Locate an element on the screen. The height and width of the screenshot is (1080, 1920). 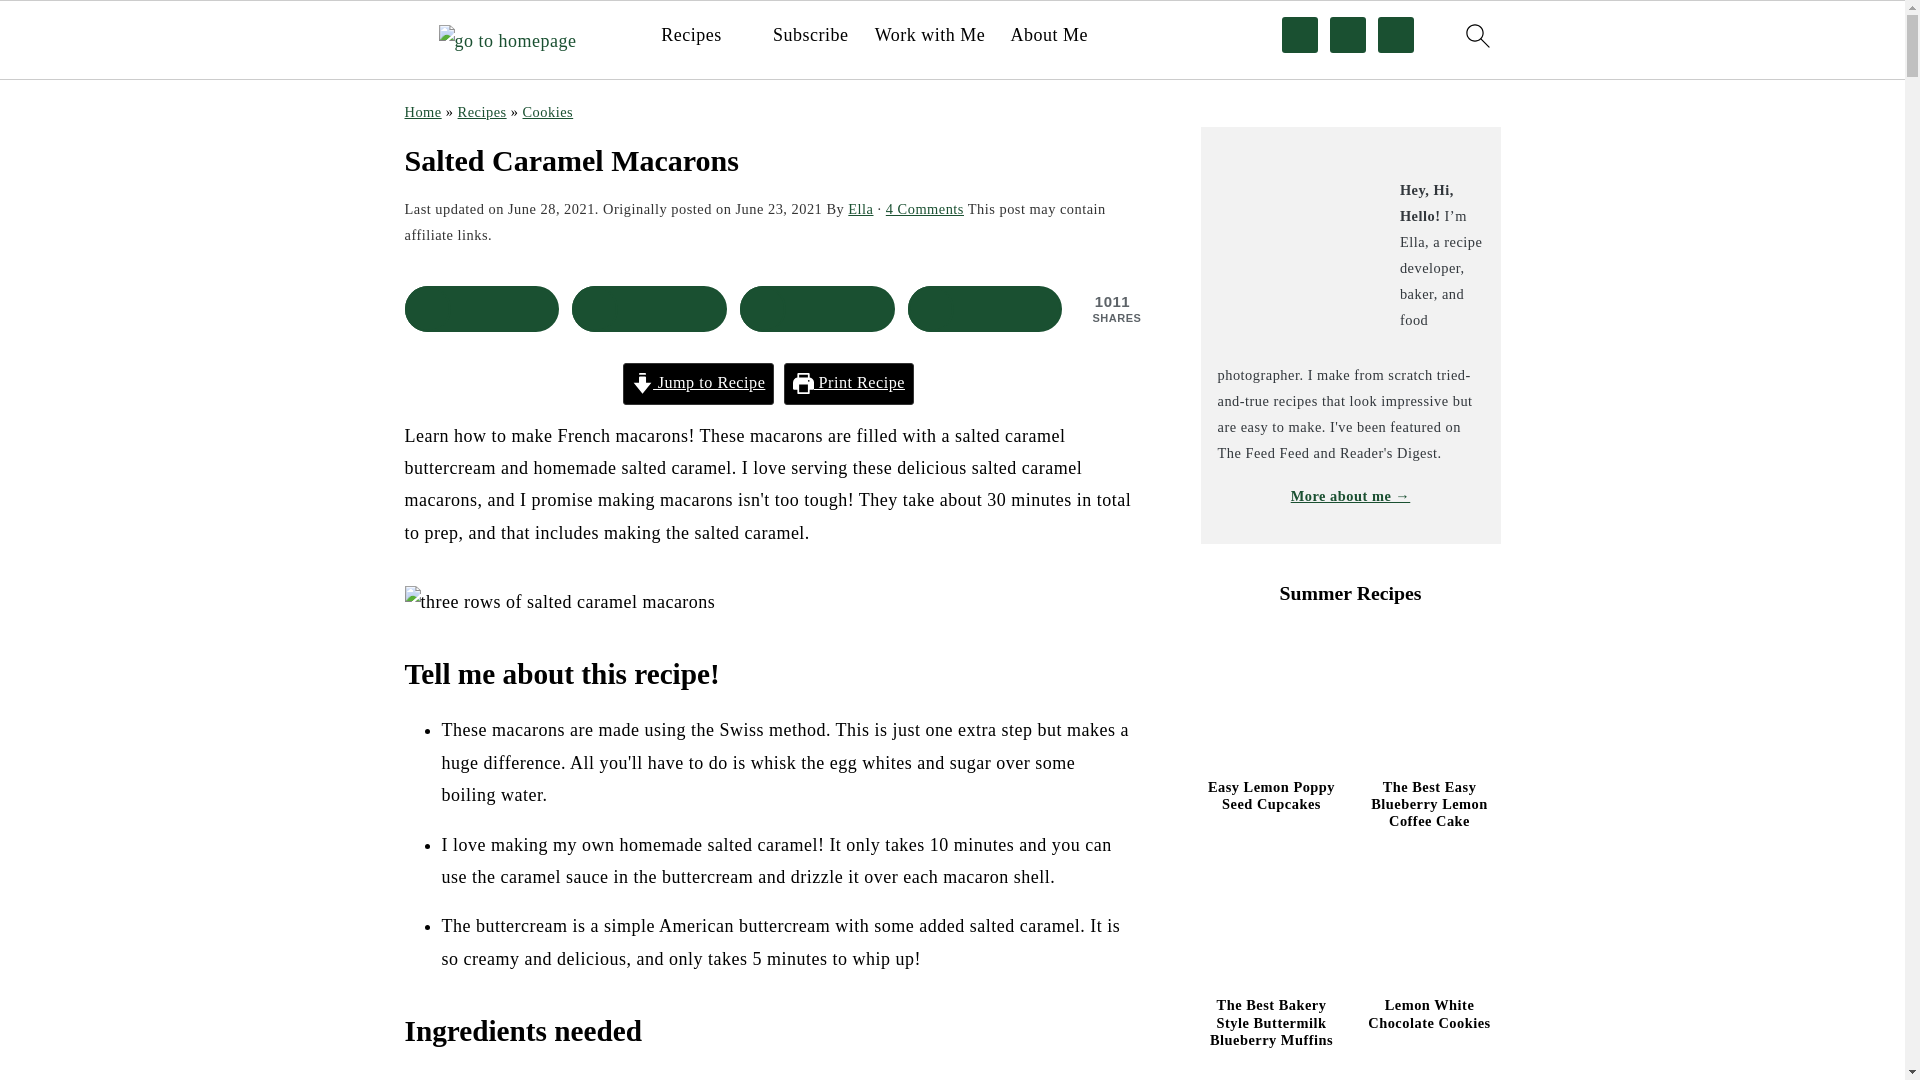
Share on Yummly is located at coordinates (986, 308).